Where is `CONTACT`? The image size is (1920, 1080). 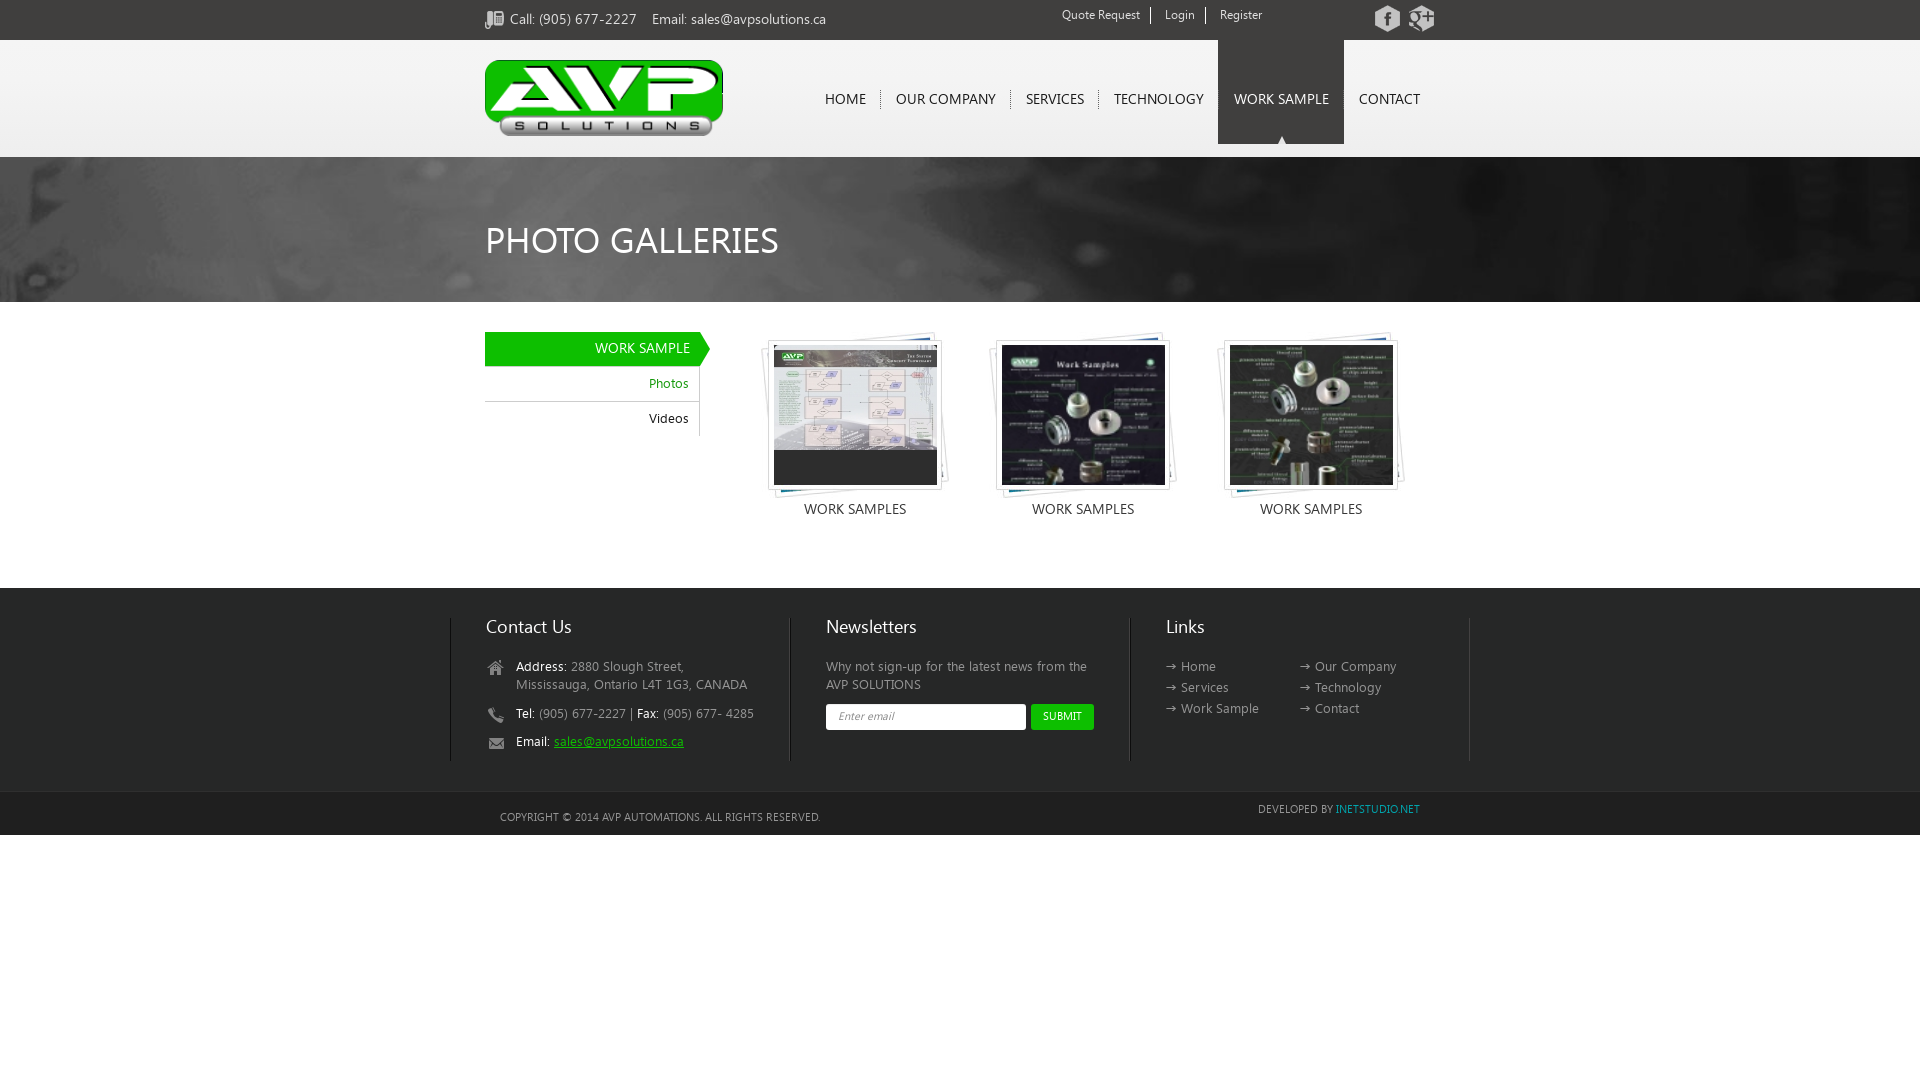 CONTACT is located at coordinates (1389, 100).